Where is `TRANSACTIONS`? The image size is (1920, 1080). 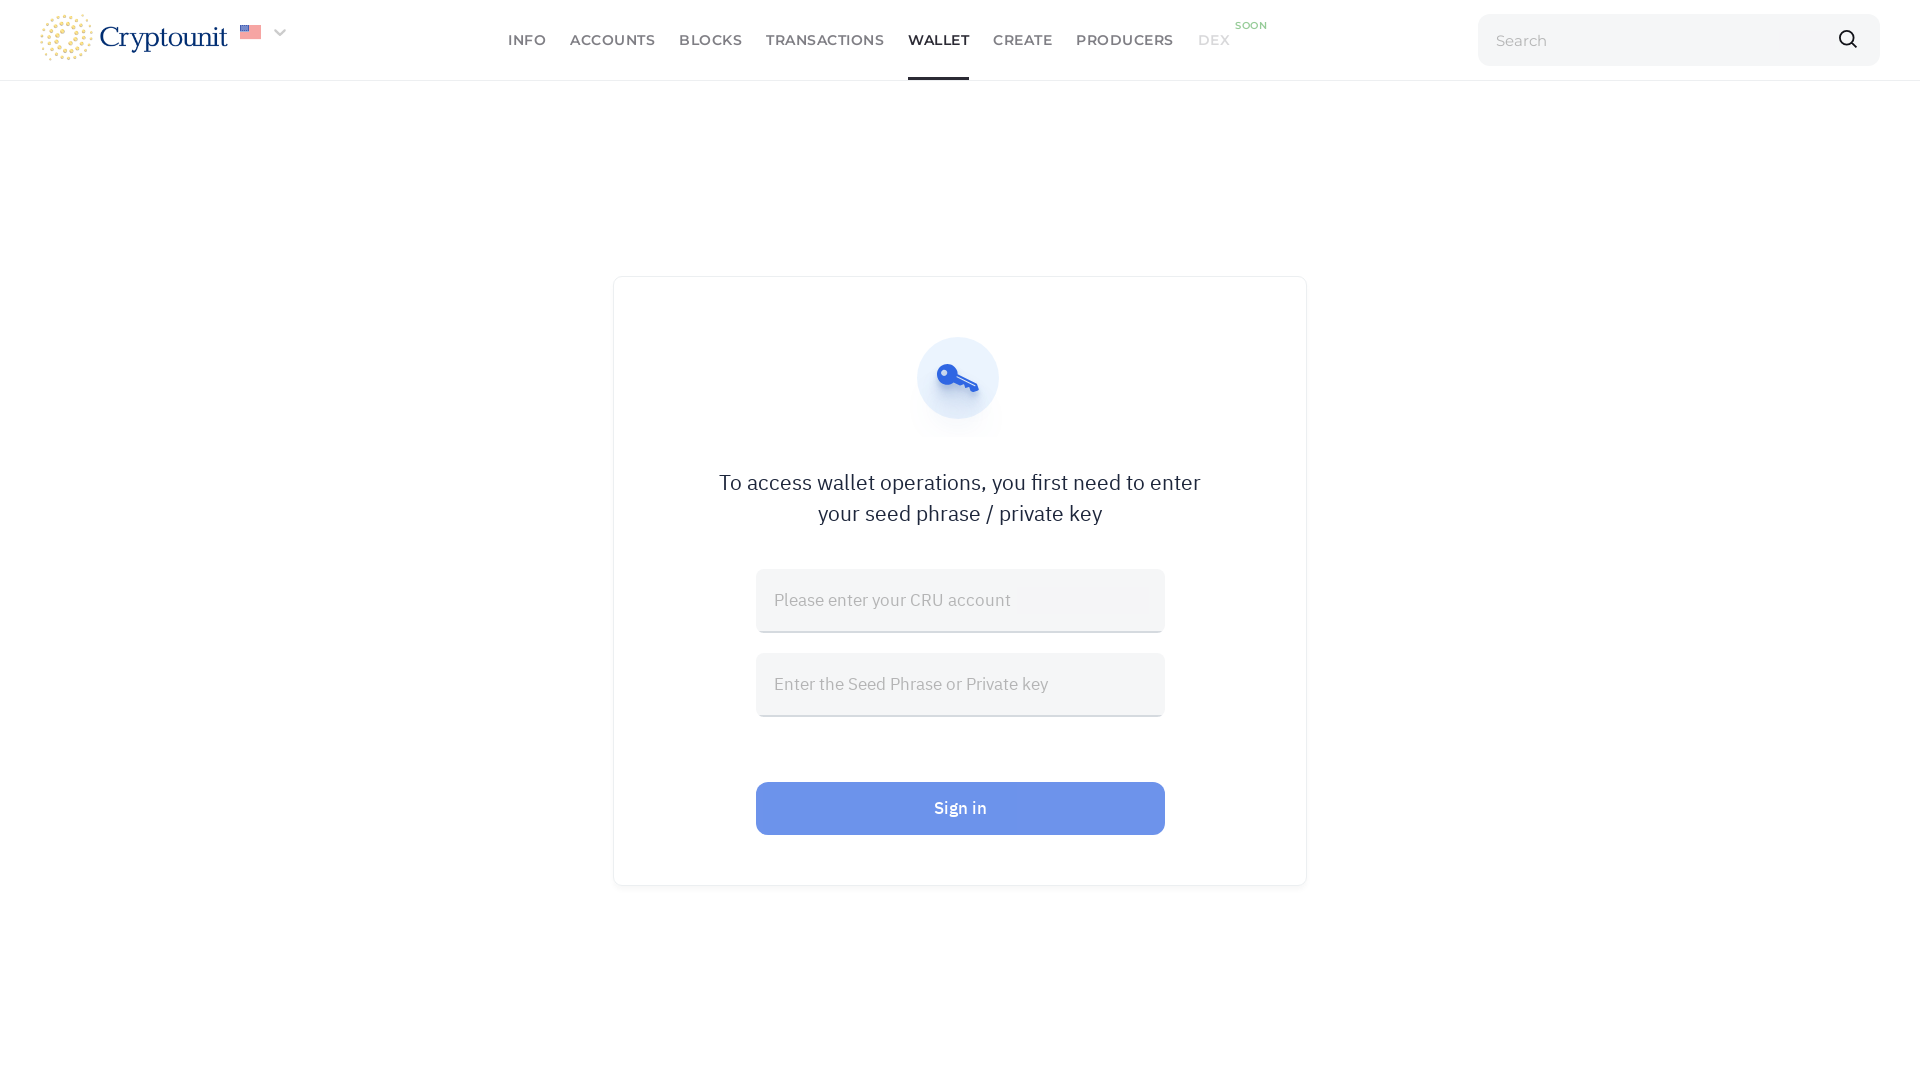
TRANSACTIONS is located at coordinates (825, 40).